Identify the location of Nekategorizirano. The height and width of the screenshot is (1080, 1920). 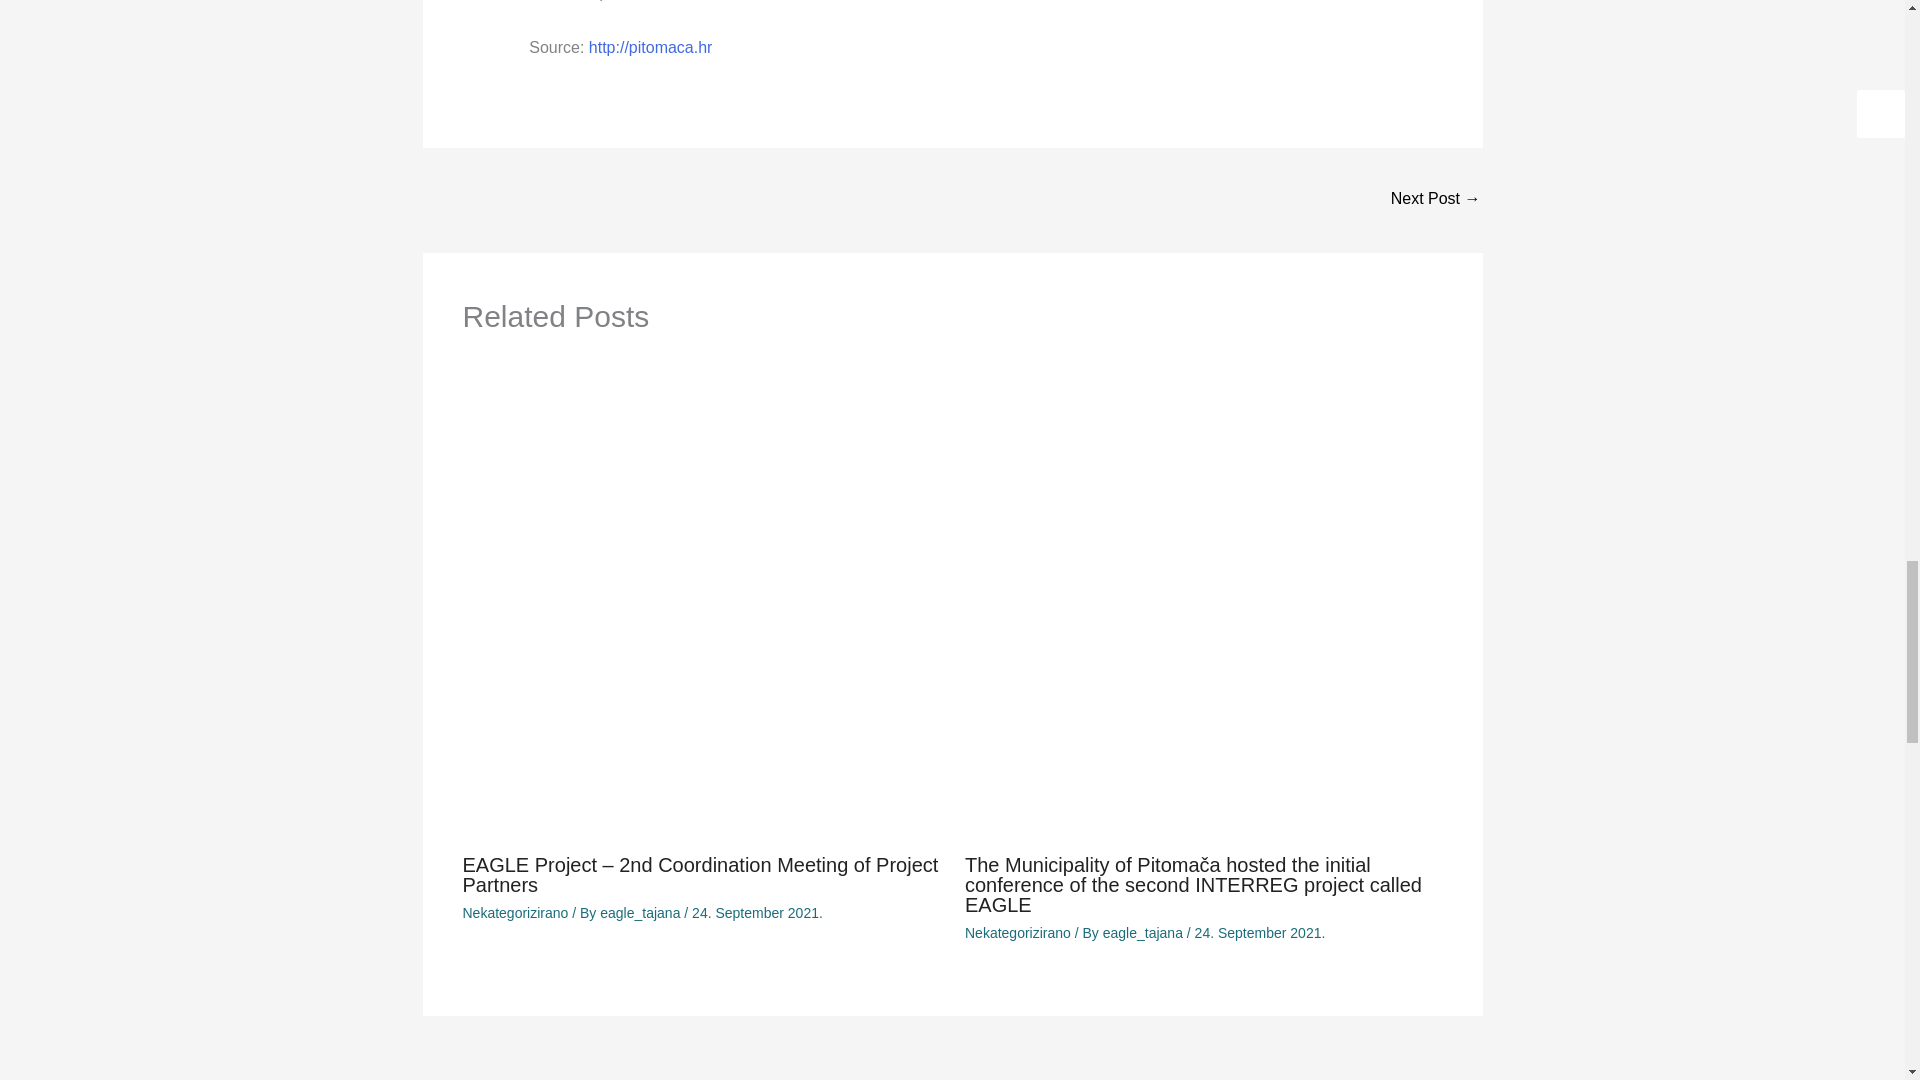
(1018, 932).